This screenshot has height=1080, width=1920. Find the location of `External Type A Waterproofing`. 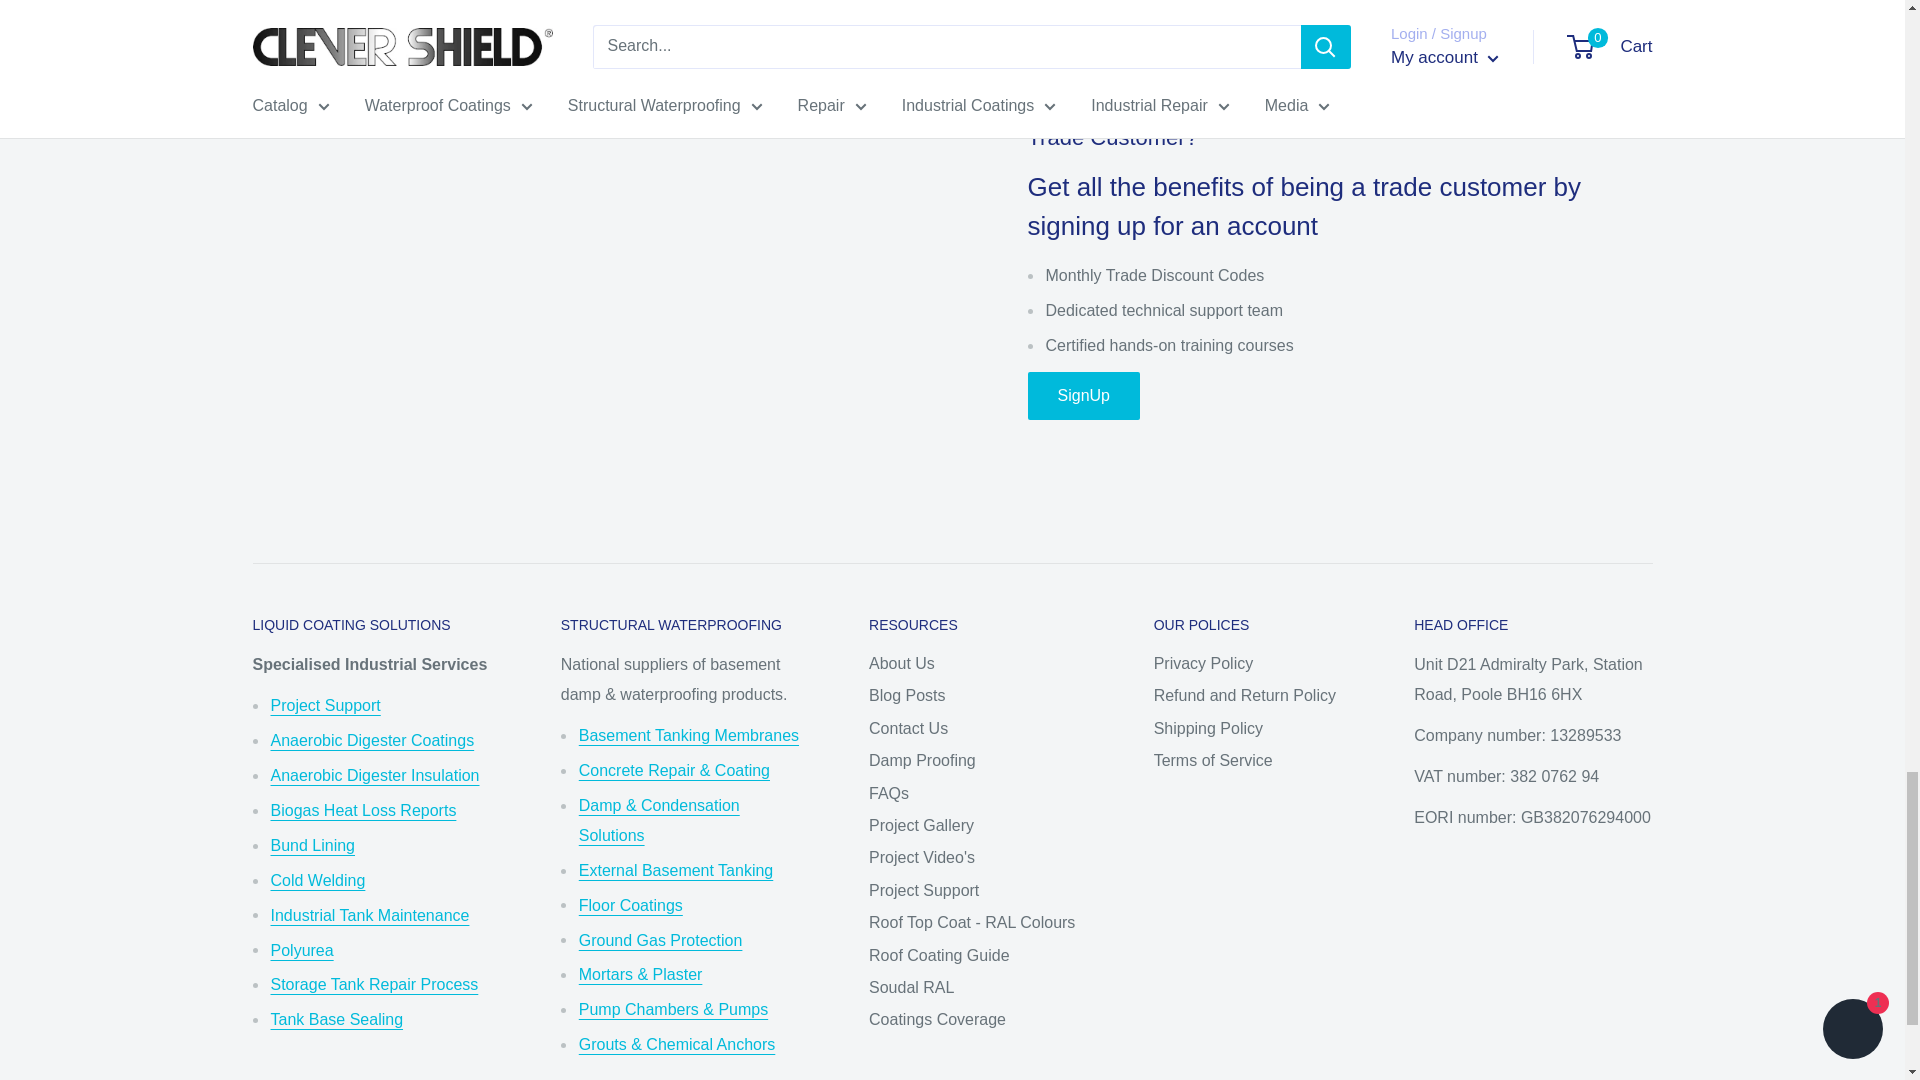

External Type A Waterproofing is located at coordinates (676, 870).